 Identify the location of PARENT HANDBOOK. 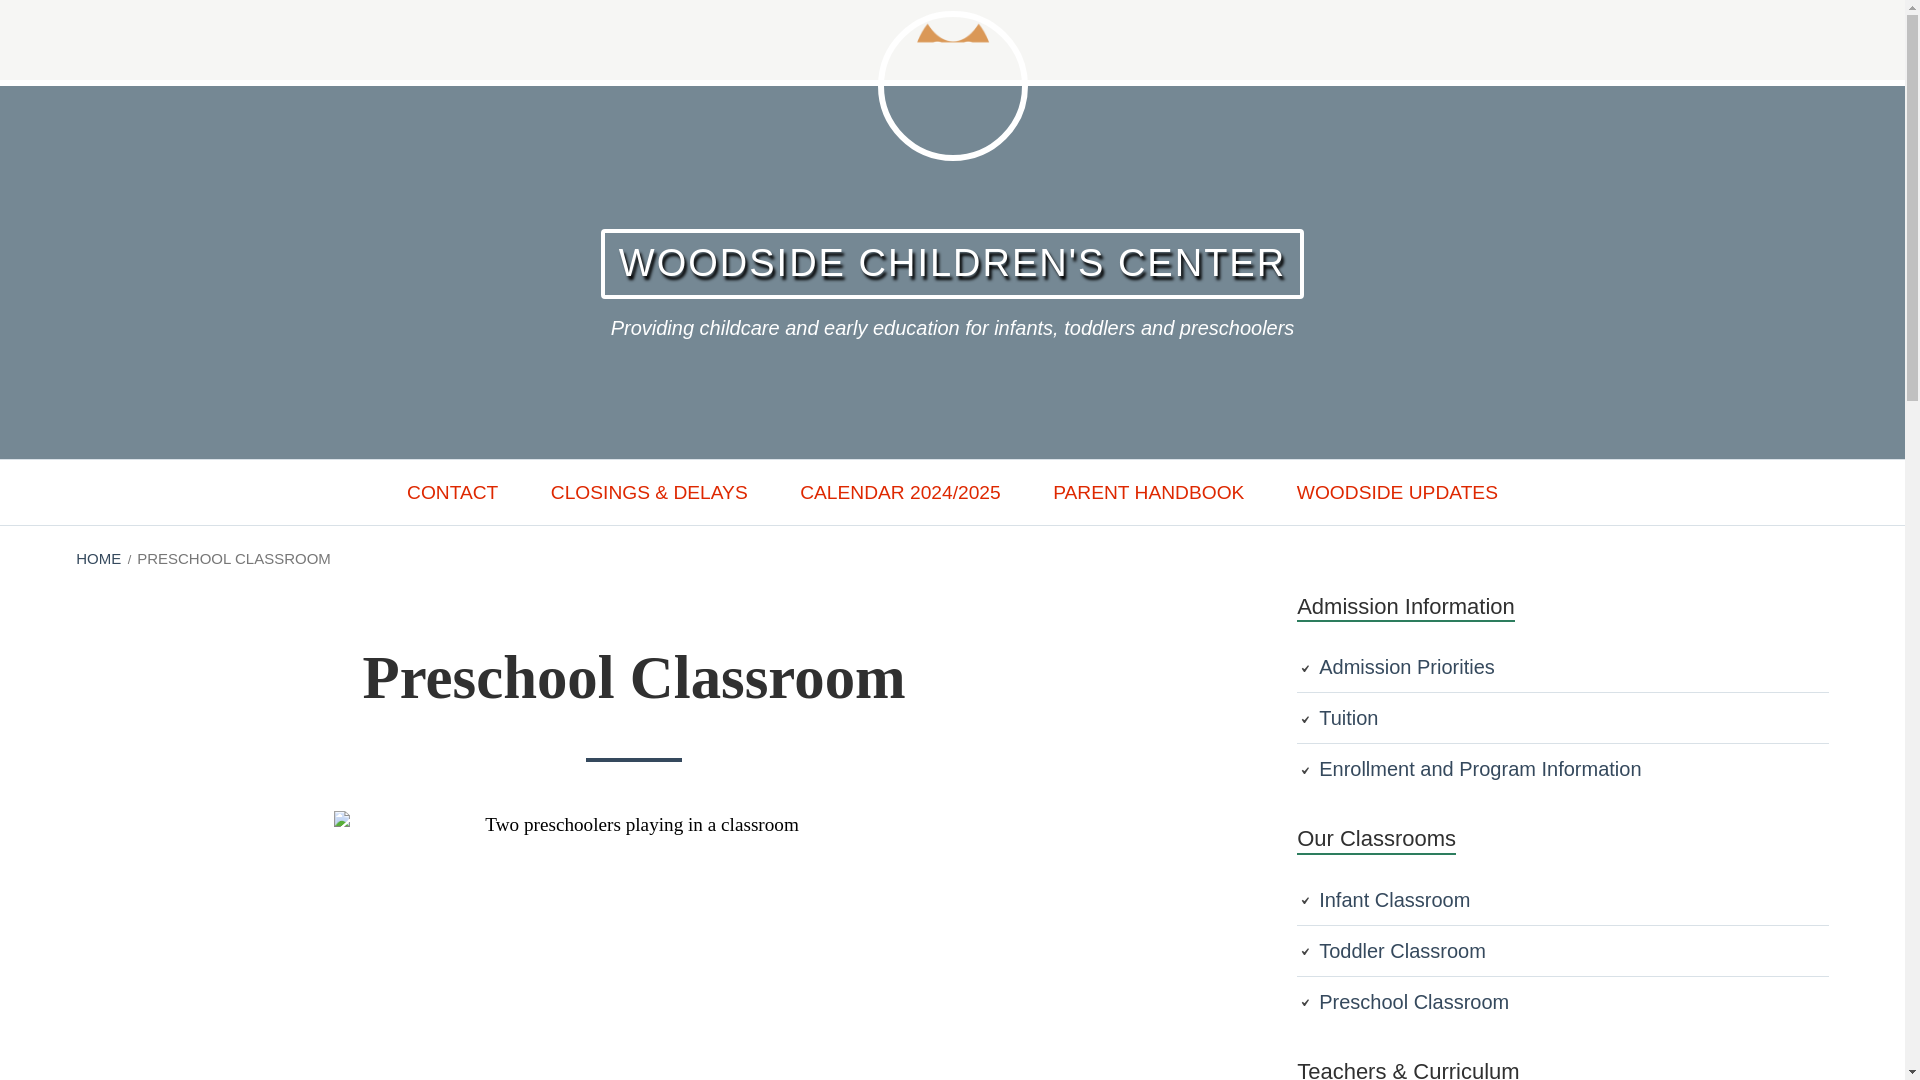
(1148, 492).